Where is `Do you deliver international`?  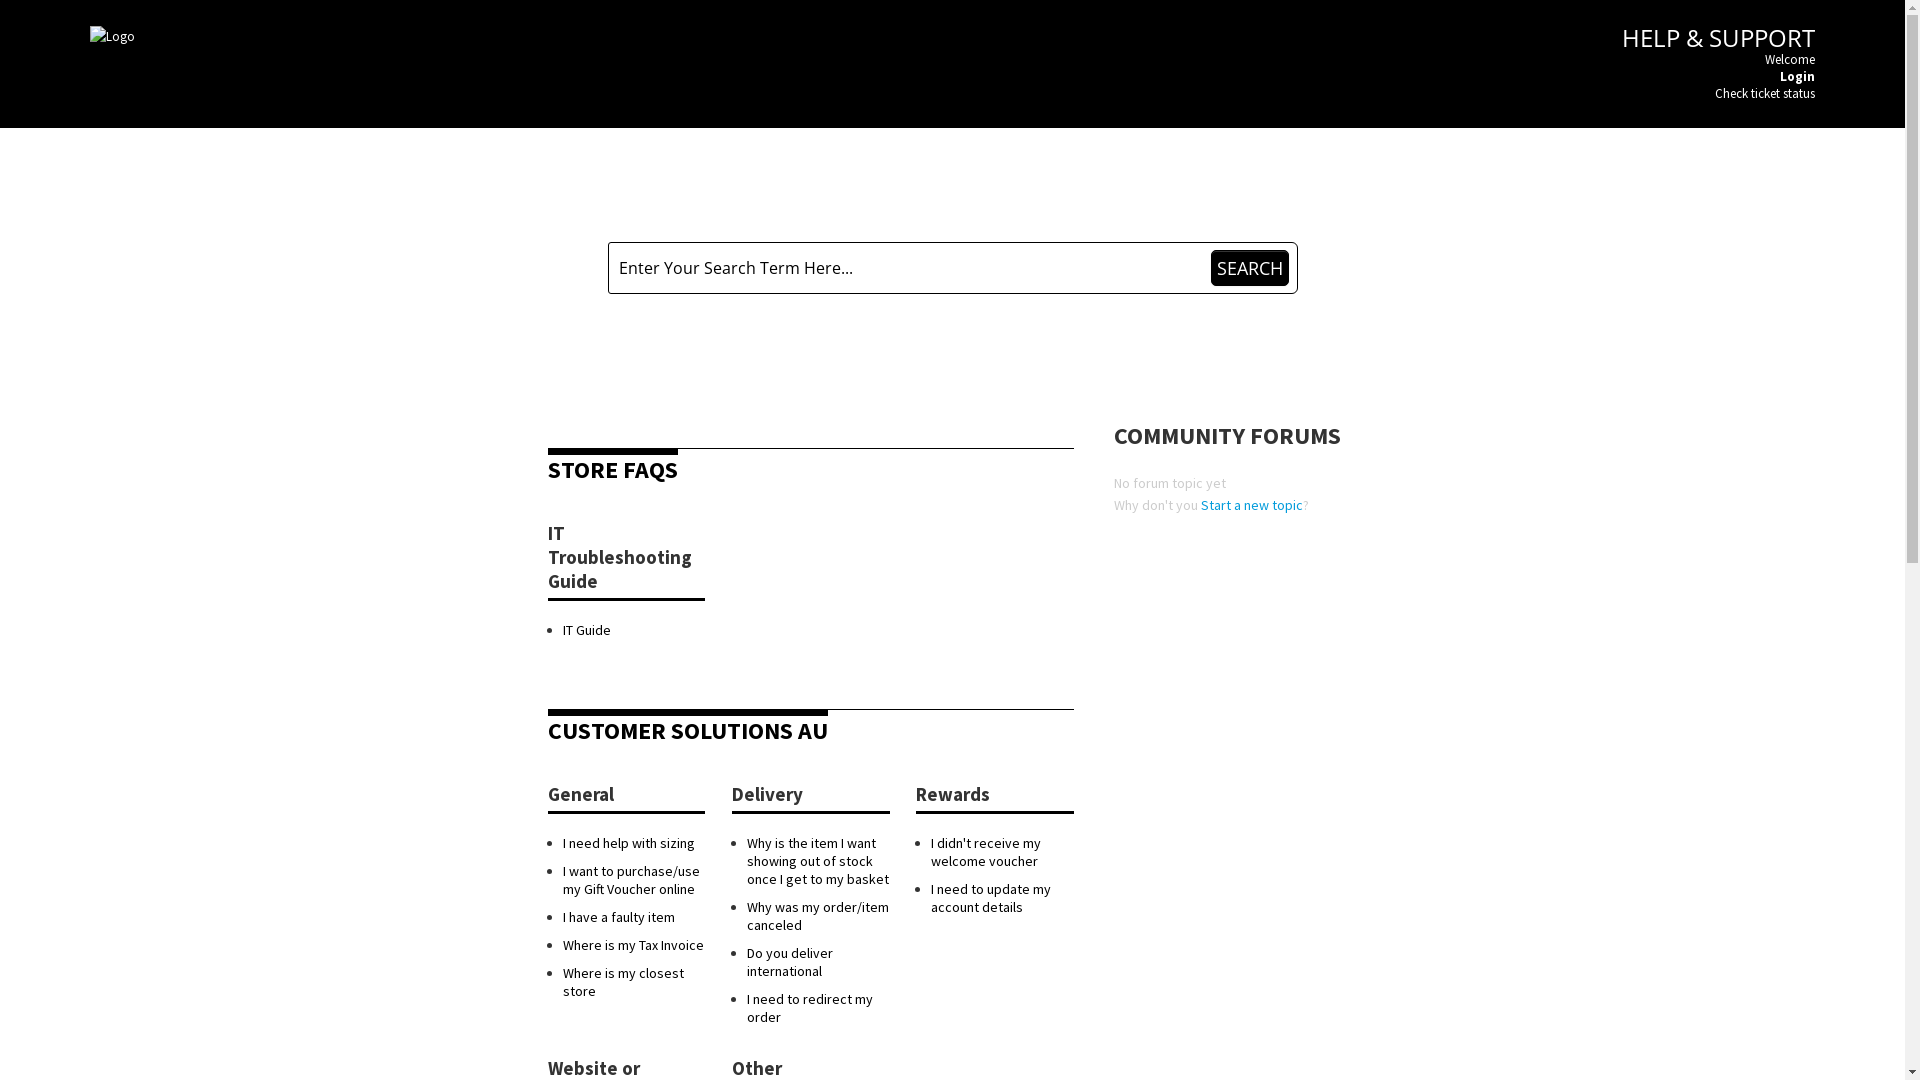
Do you deliver international is located at coordinates (790, 962).